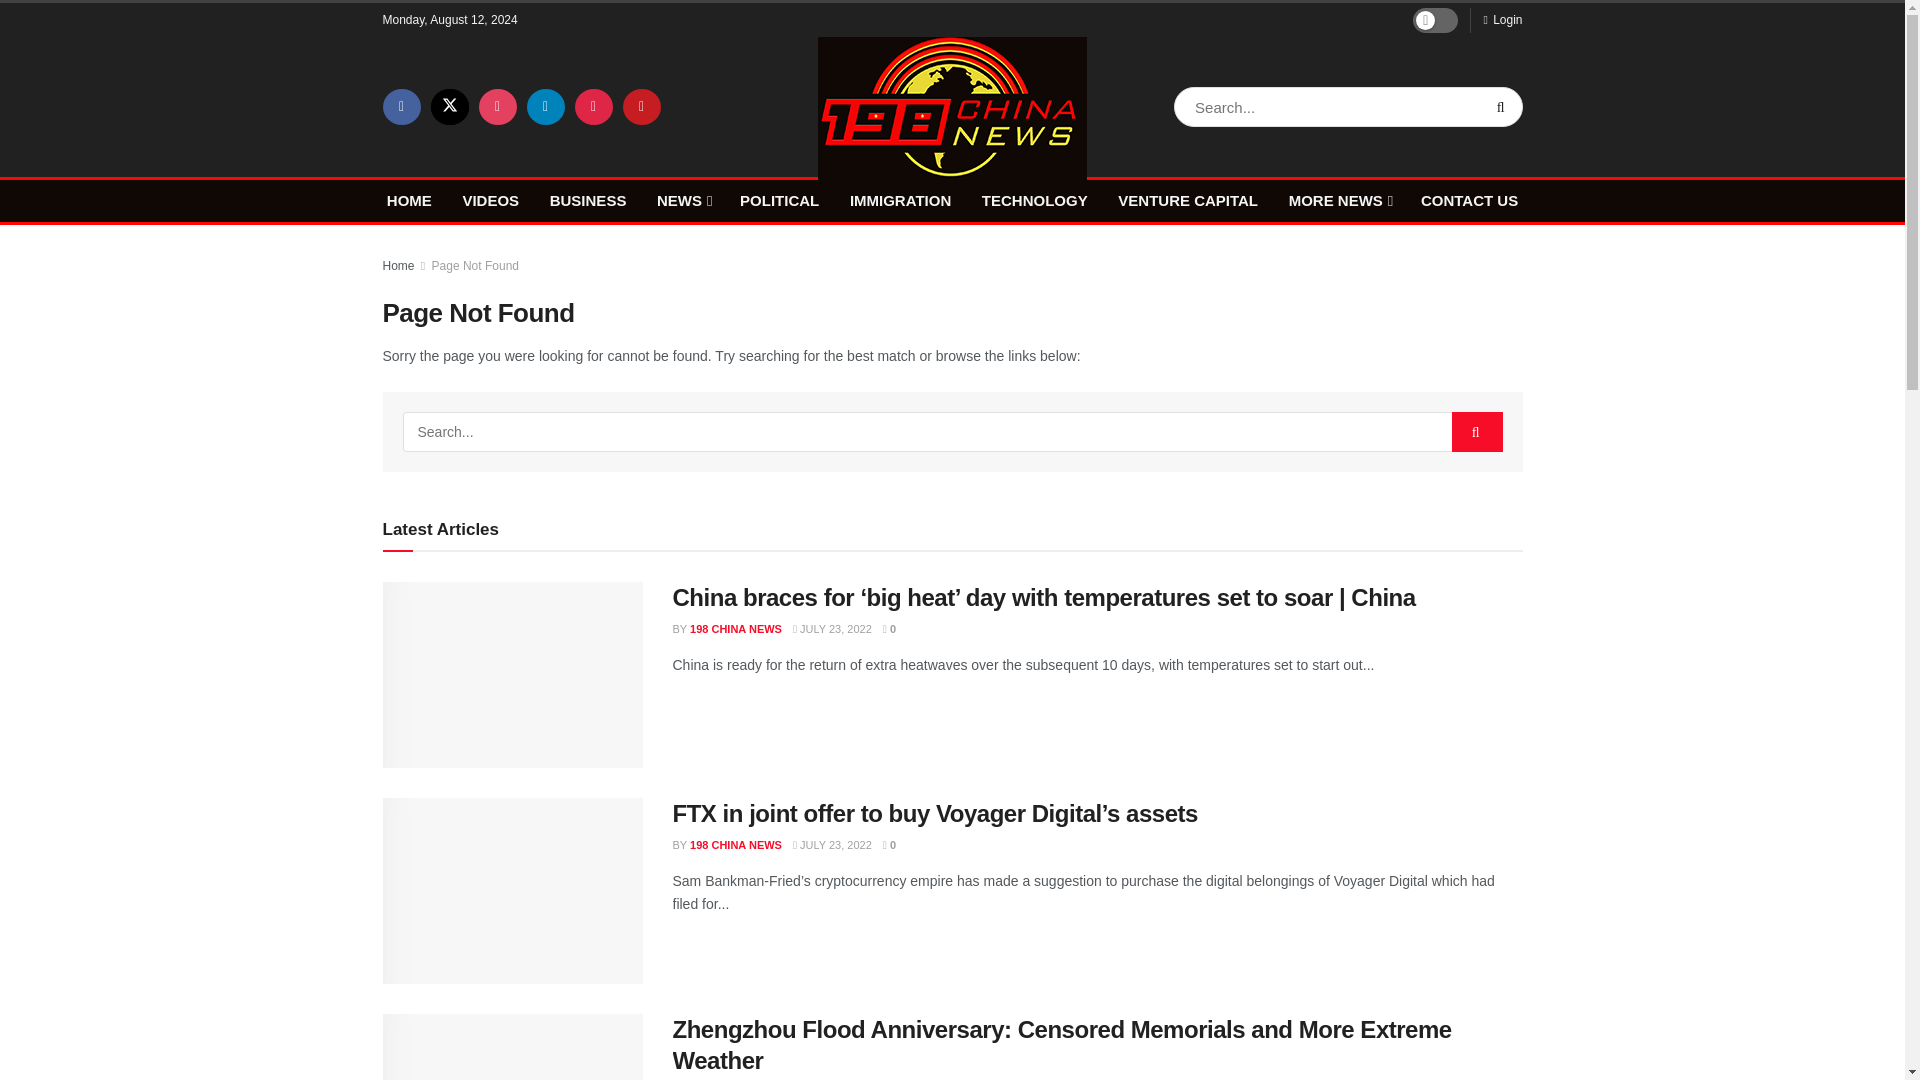 This screenshot has height=1080, width=1920. I want to click on Login, so click(1502, 20).